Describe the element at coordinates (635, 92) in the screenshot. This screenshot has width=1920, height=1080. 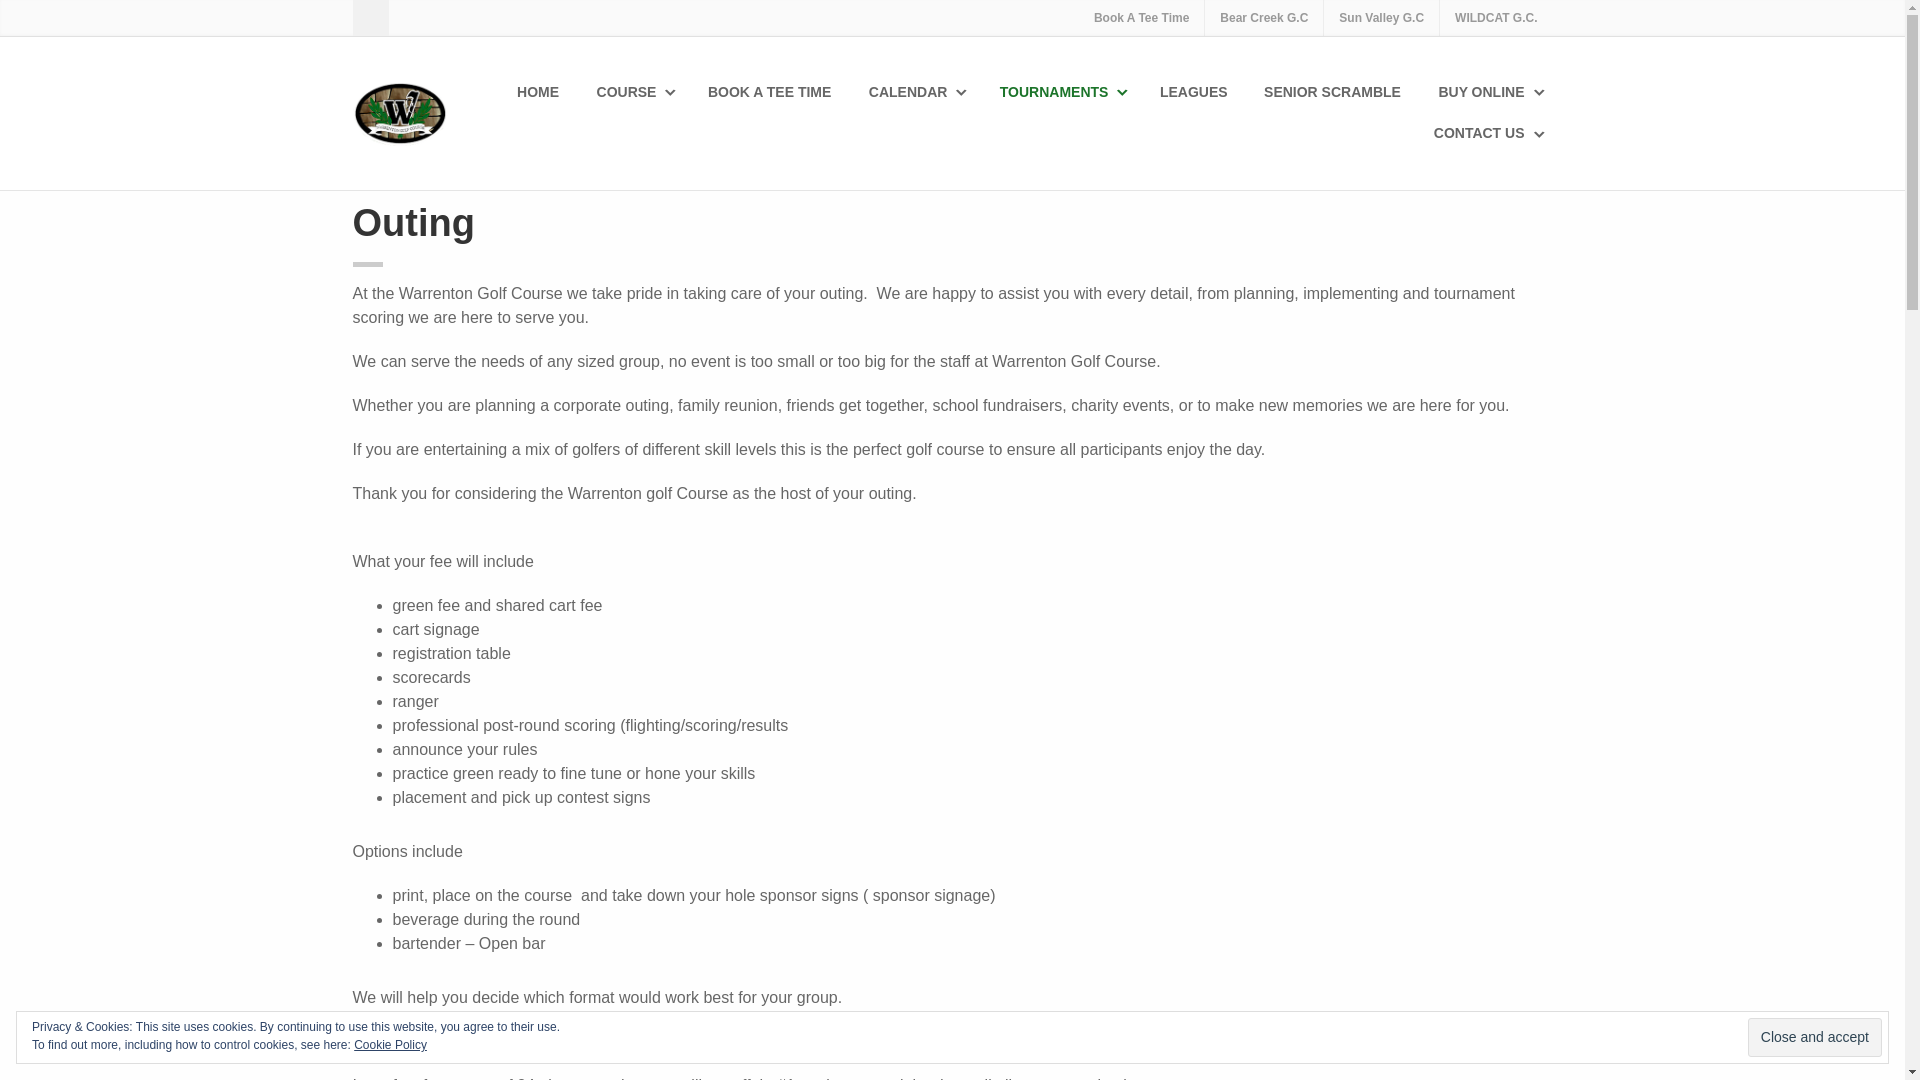
I see `COURSE` at that location.